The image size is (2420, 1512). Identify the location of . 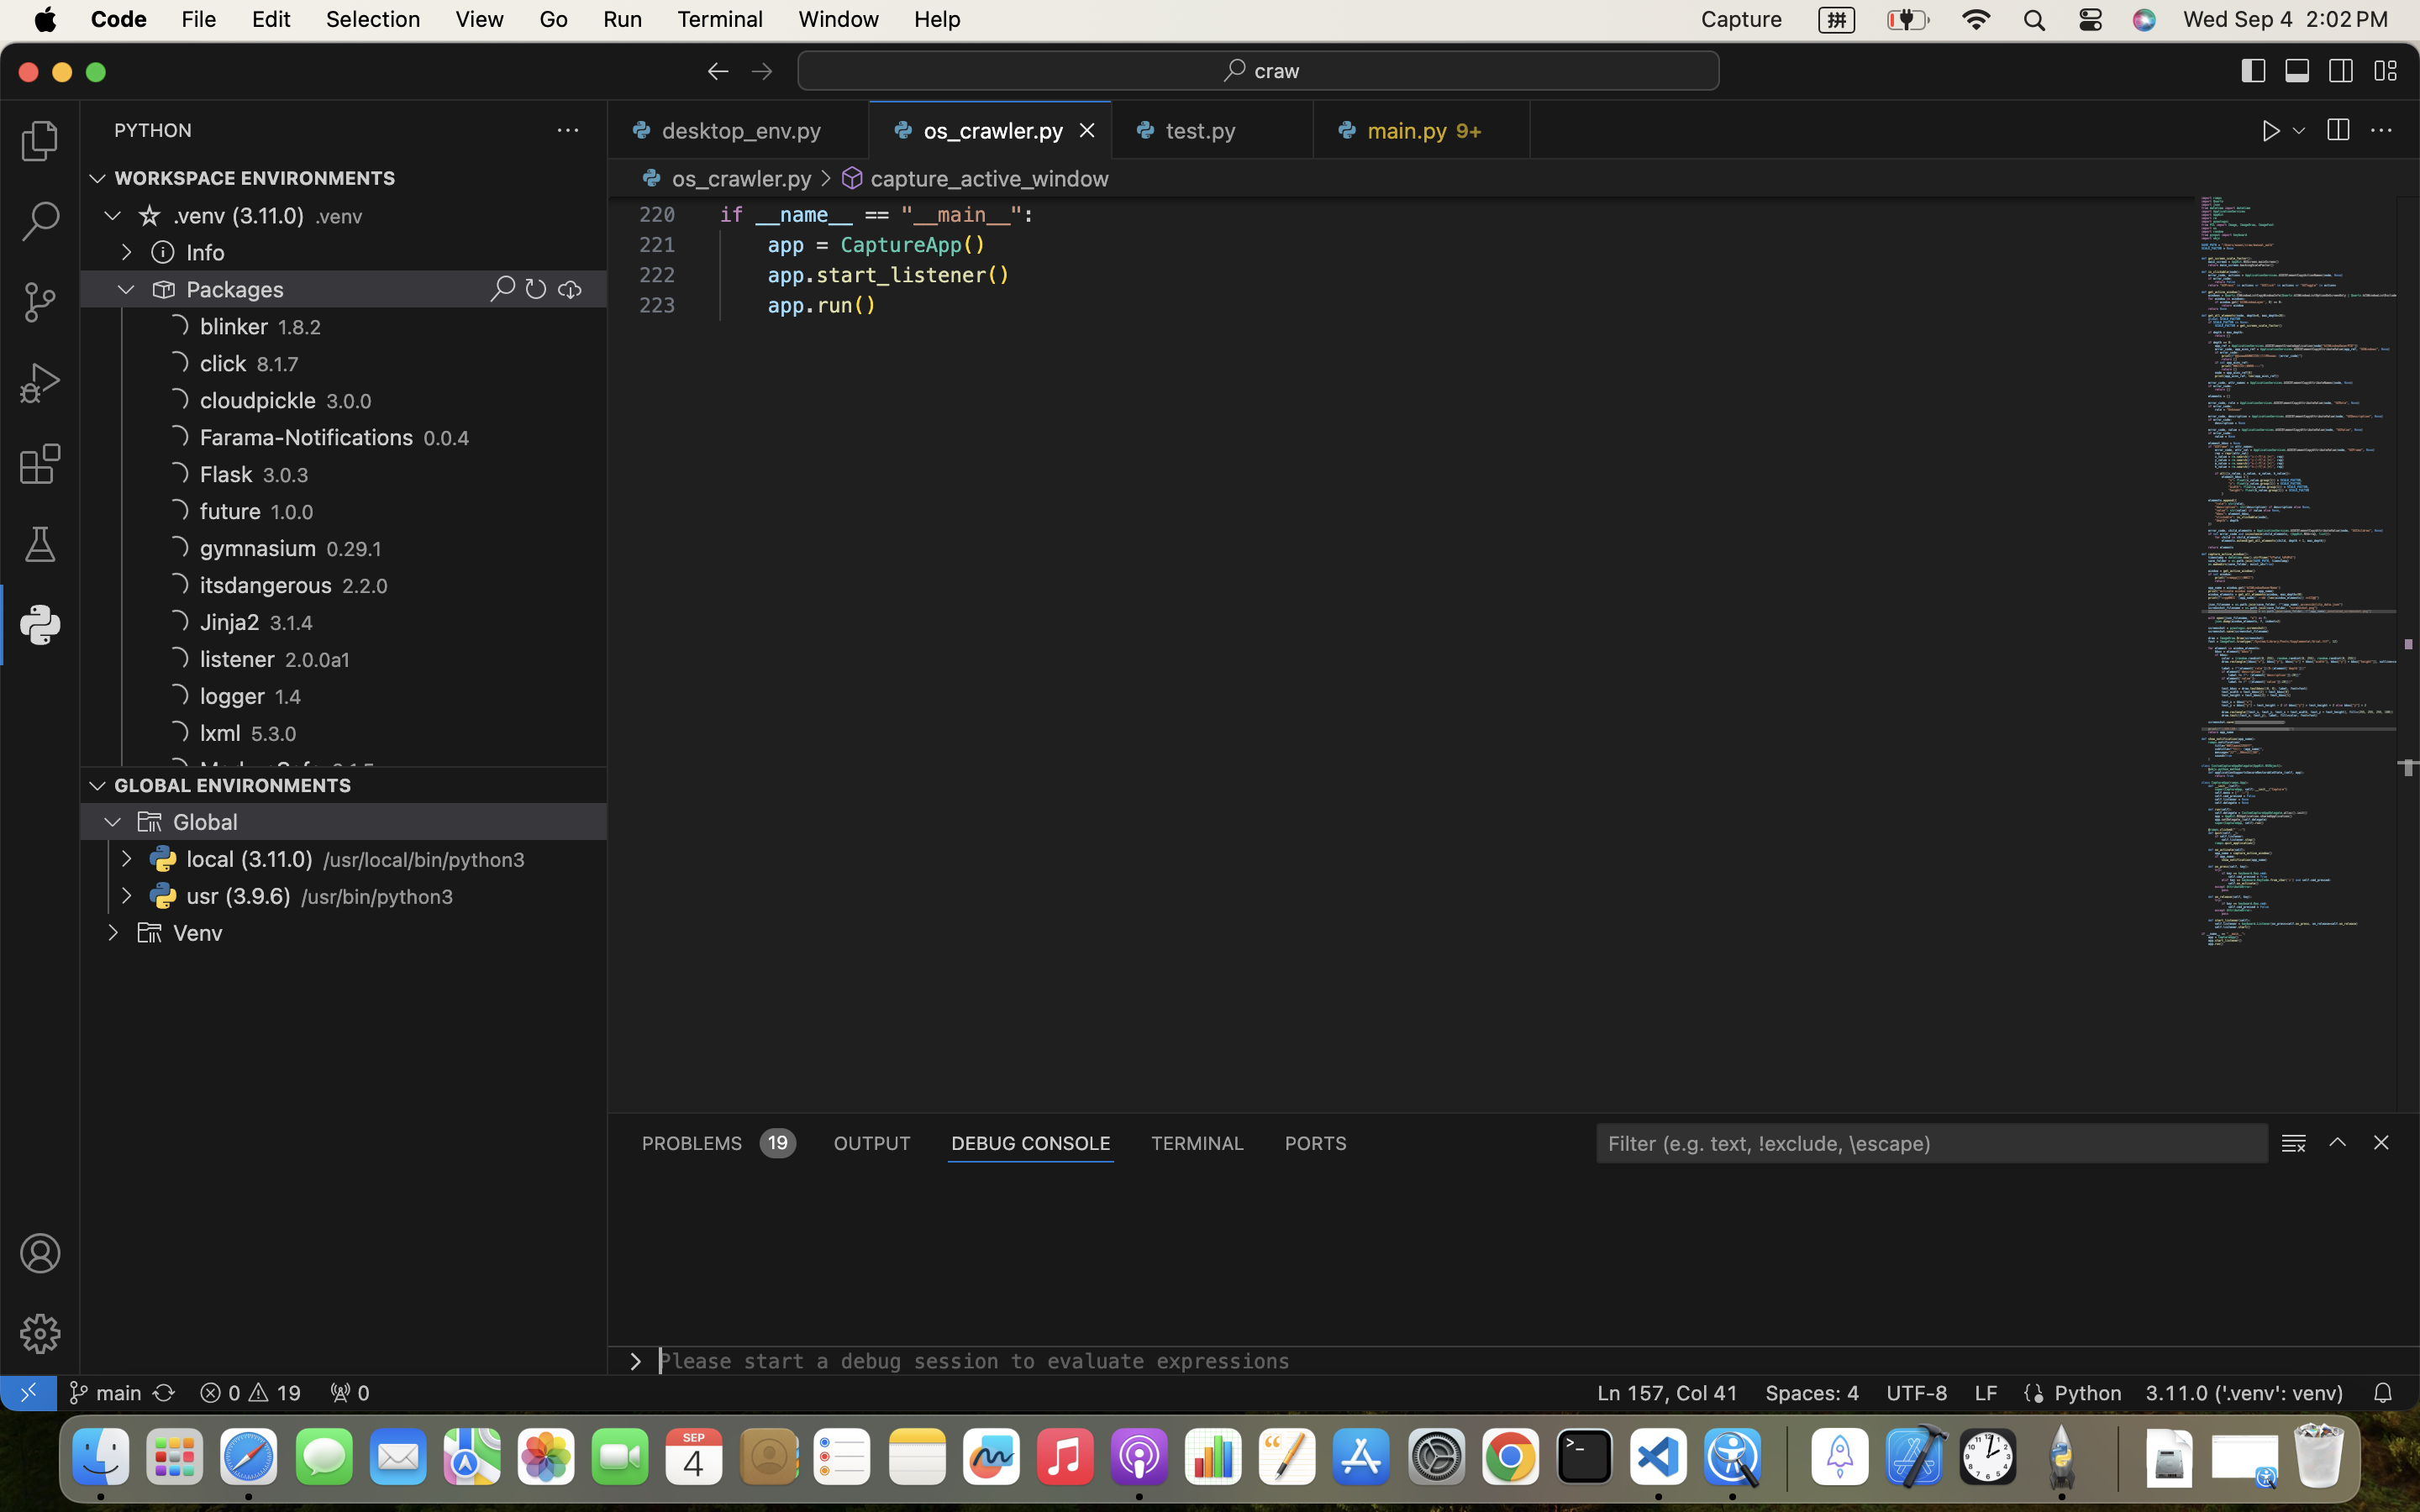
(502, 289).